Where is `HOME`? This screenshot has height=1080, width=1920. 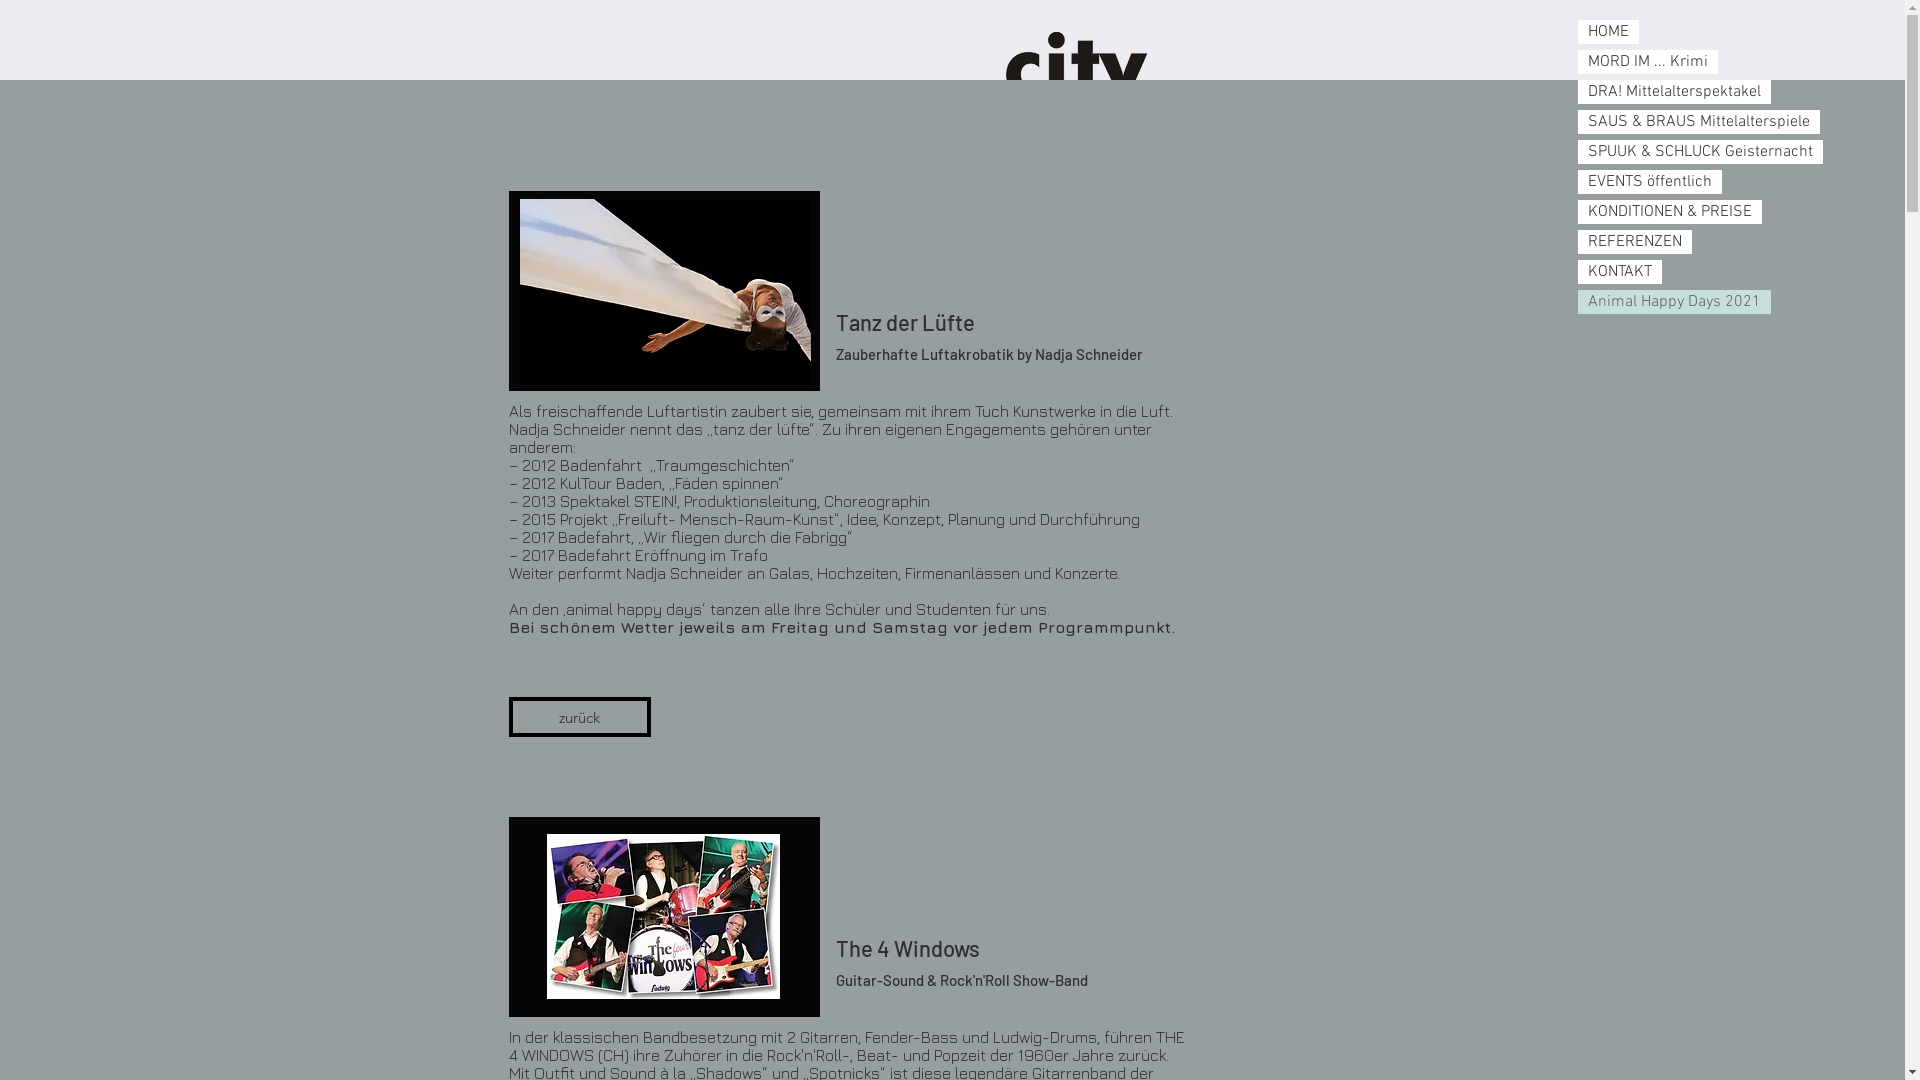 HOME is located at coordinates (1608, 32).